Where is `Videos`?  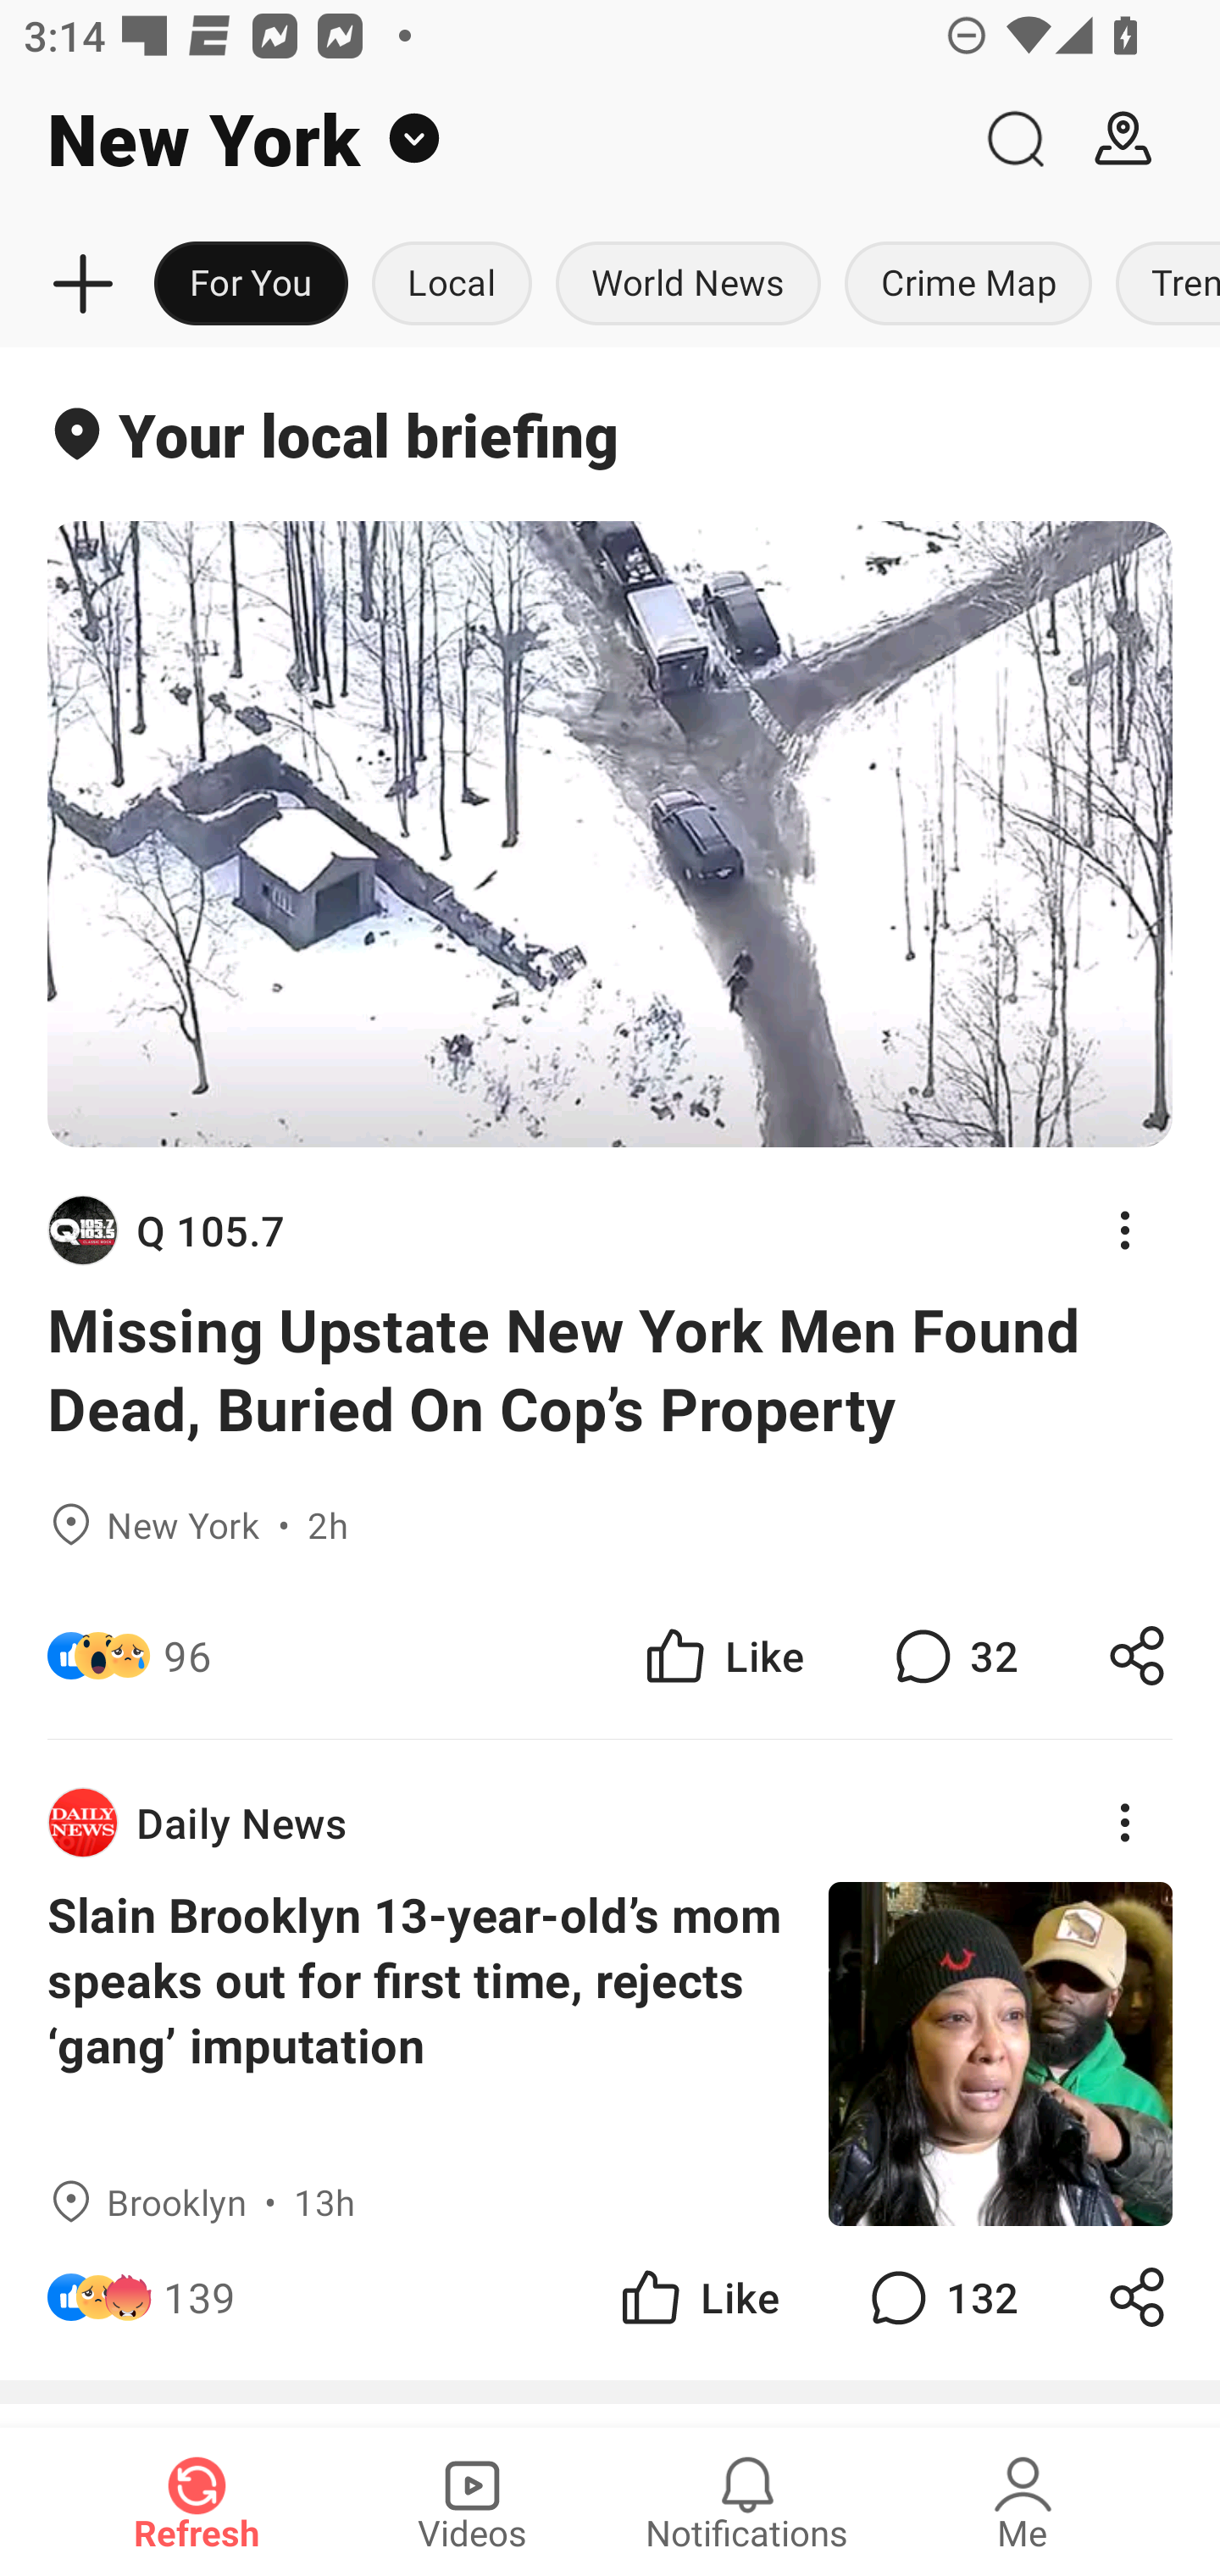
Videos is located at coordinates (472, 2501).